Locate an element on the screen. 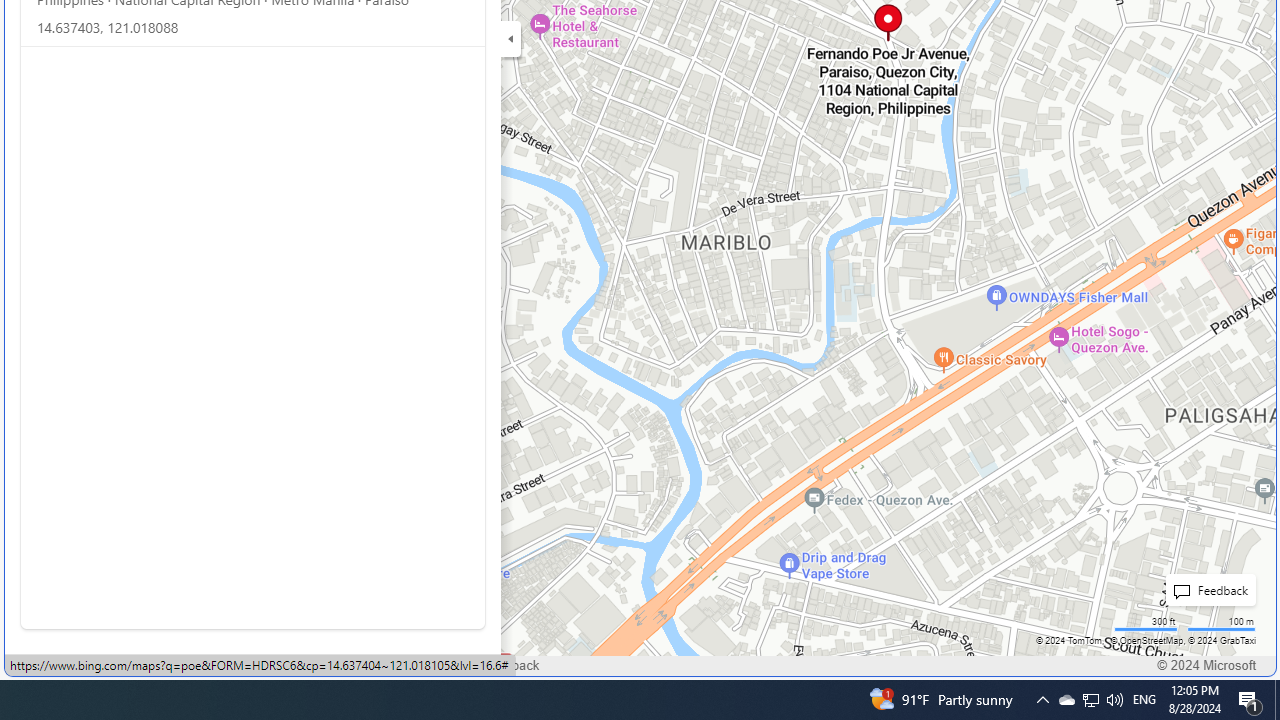 The image size is (1280, 720). Expand/Collapse Cards is located at coordinates (510, 38).